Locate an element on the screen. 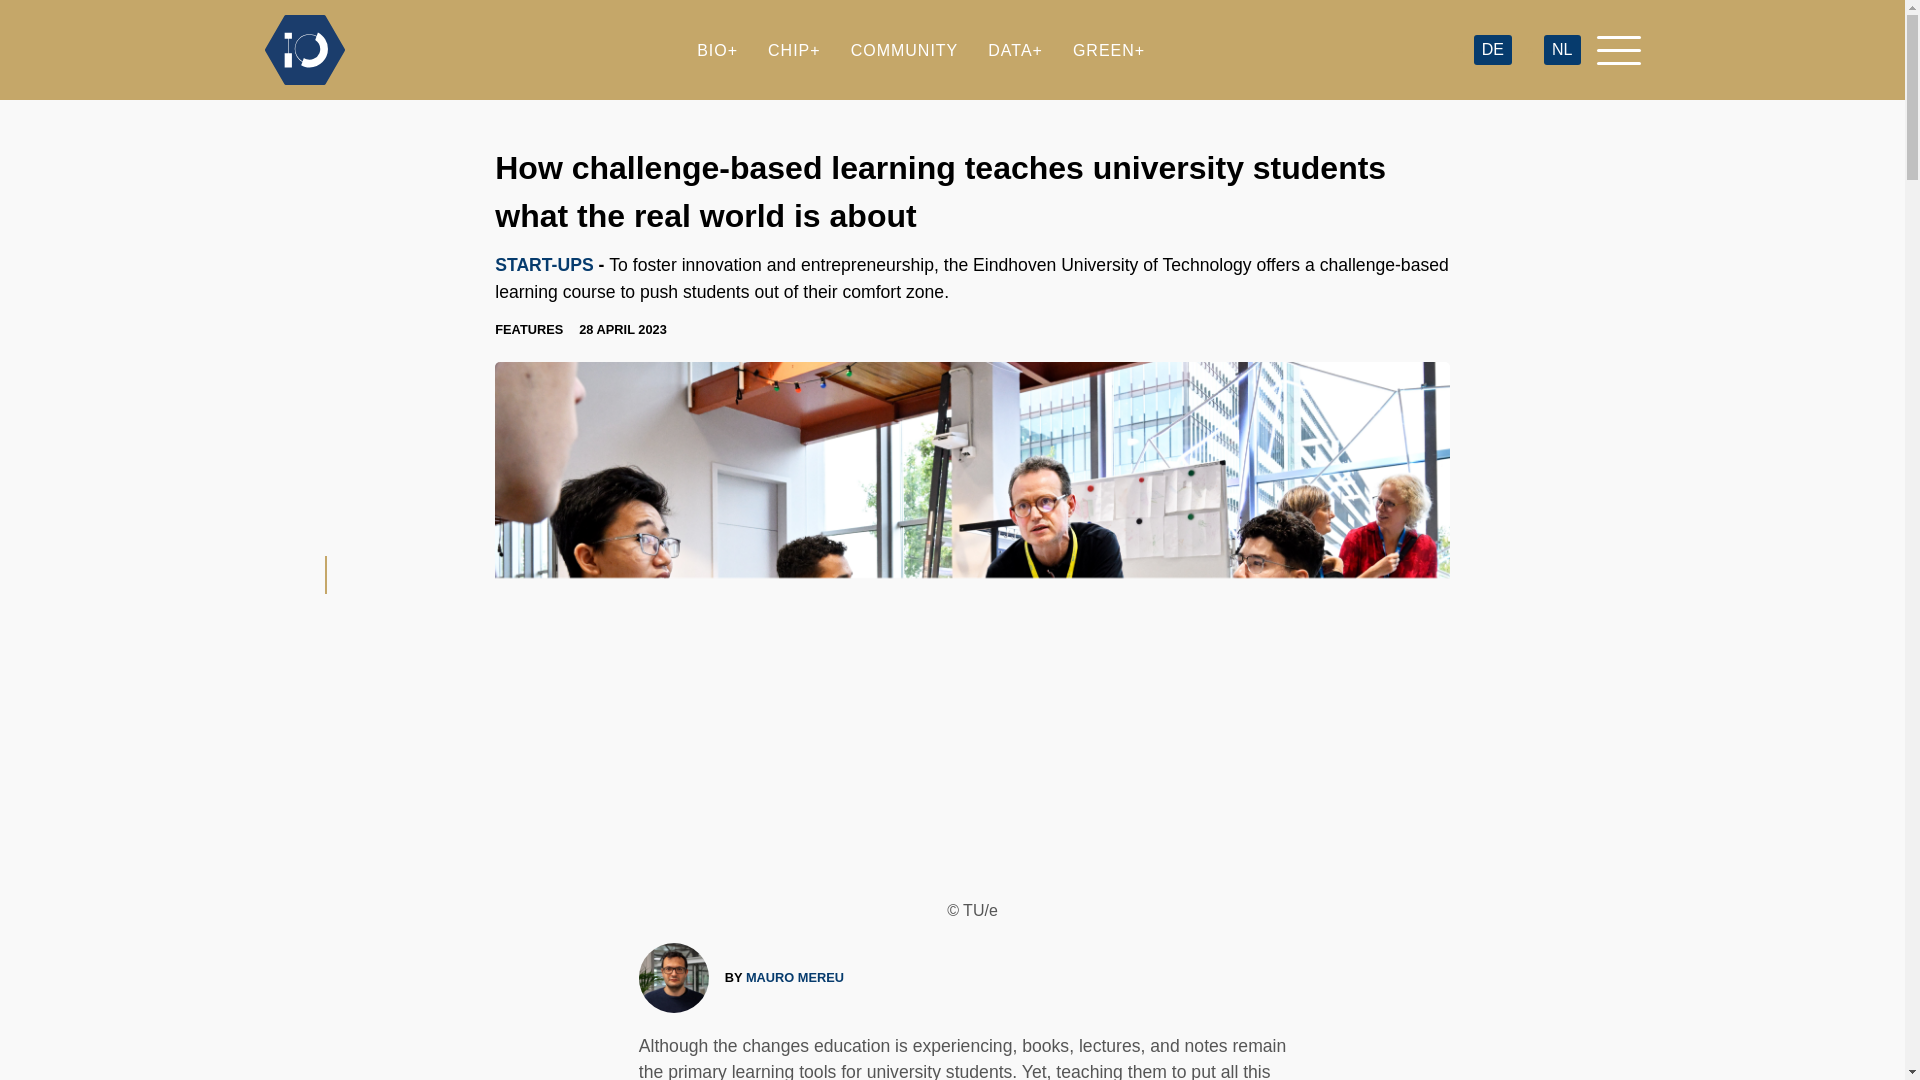 Image resolution: width=1920 pixels, height=1080 pixels. COMMUNITY is located at coordinates (904, 50).